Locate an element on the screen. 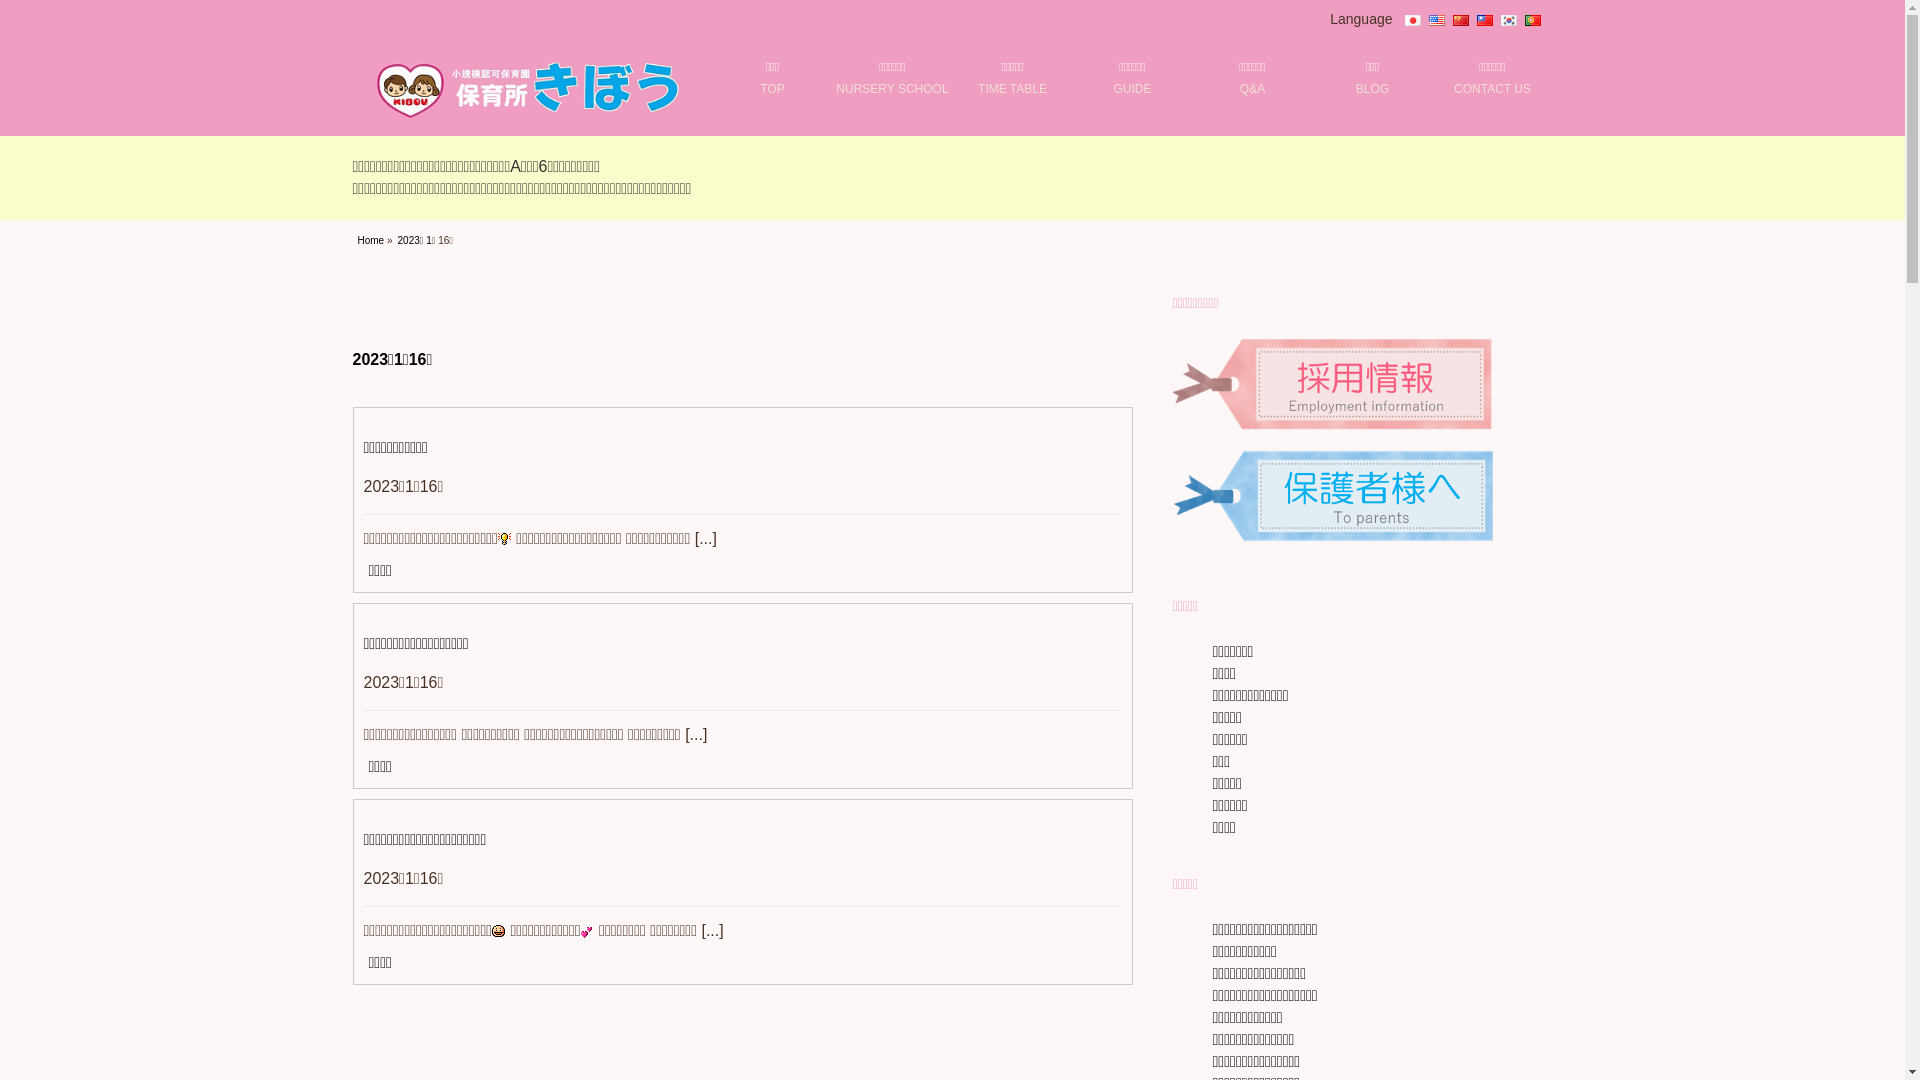 The image size is (1920, 1080). Home is located at coordinates (372, 240).